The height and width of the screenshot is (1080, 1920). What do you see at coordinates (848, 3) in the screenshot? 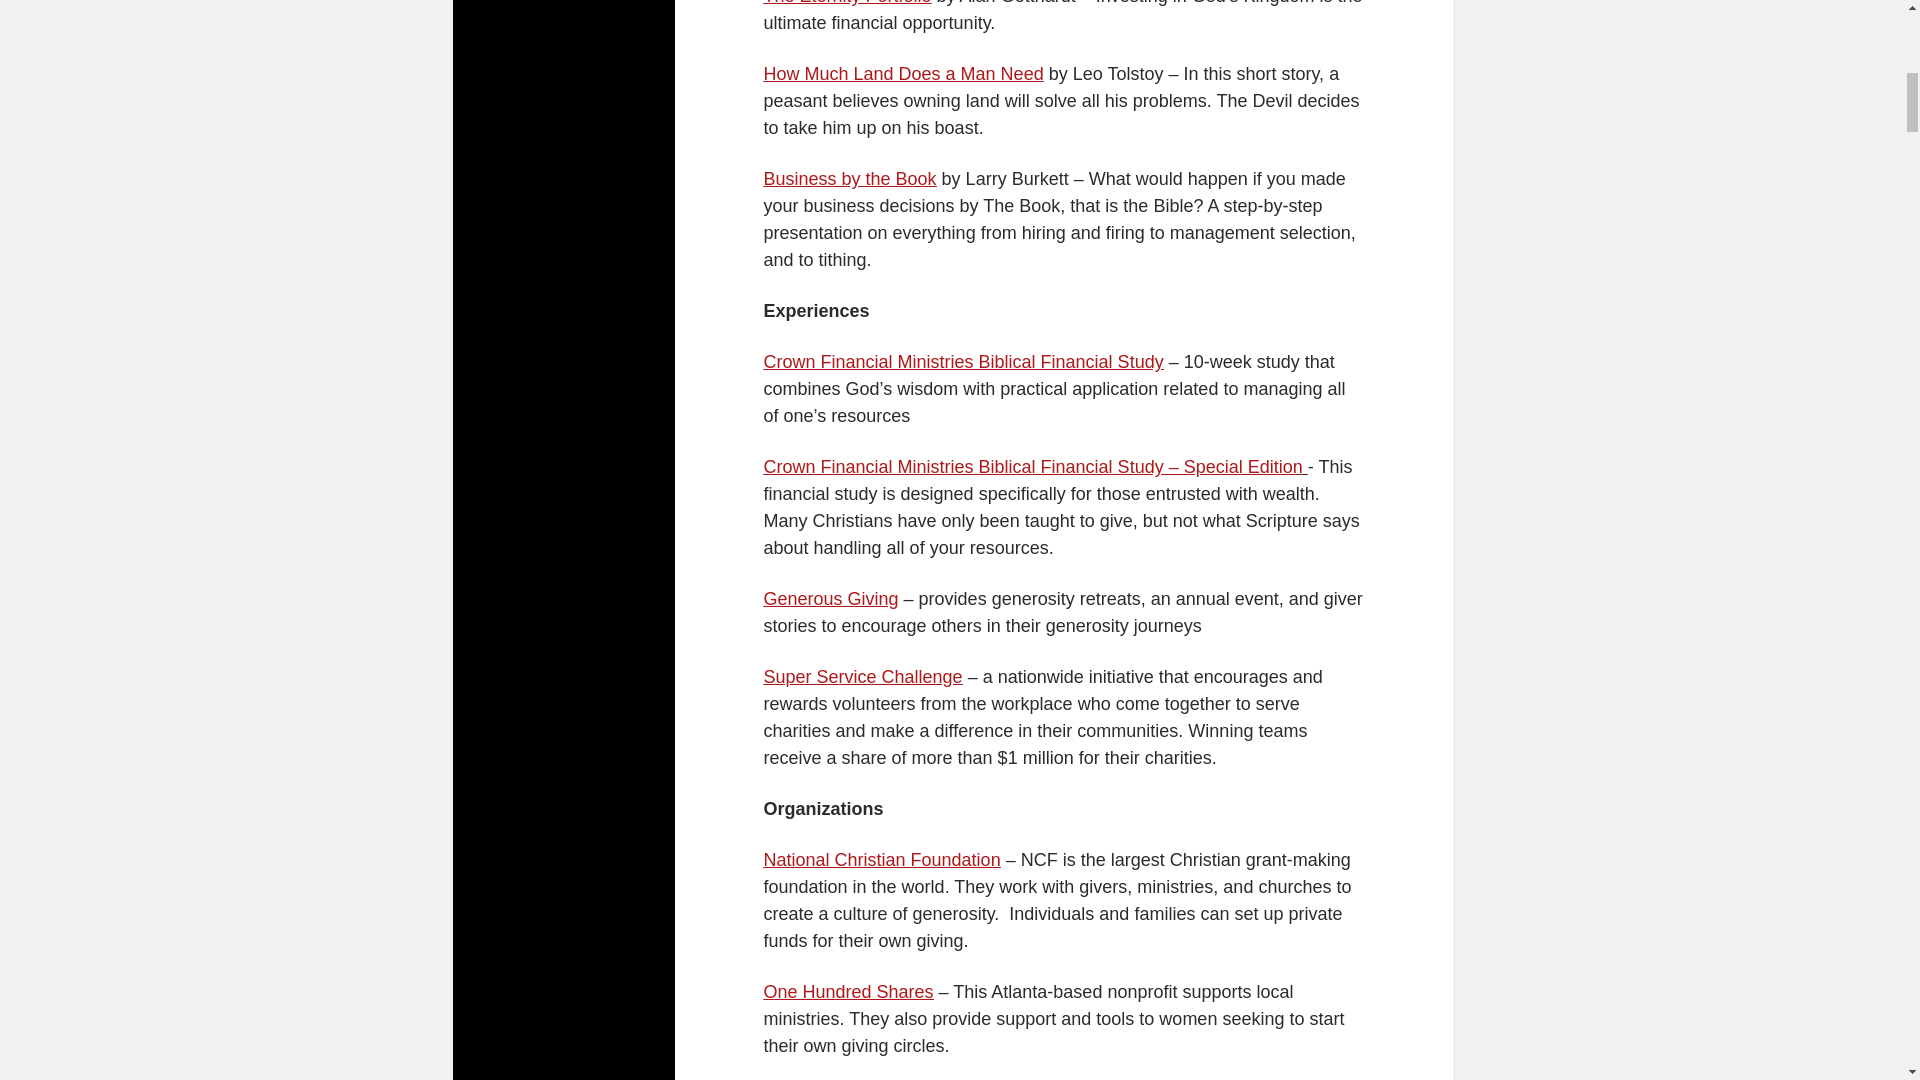
I see `The Eternity Portfolio` at bounding box center [848, 3].